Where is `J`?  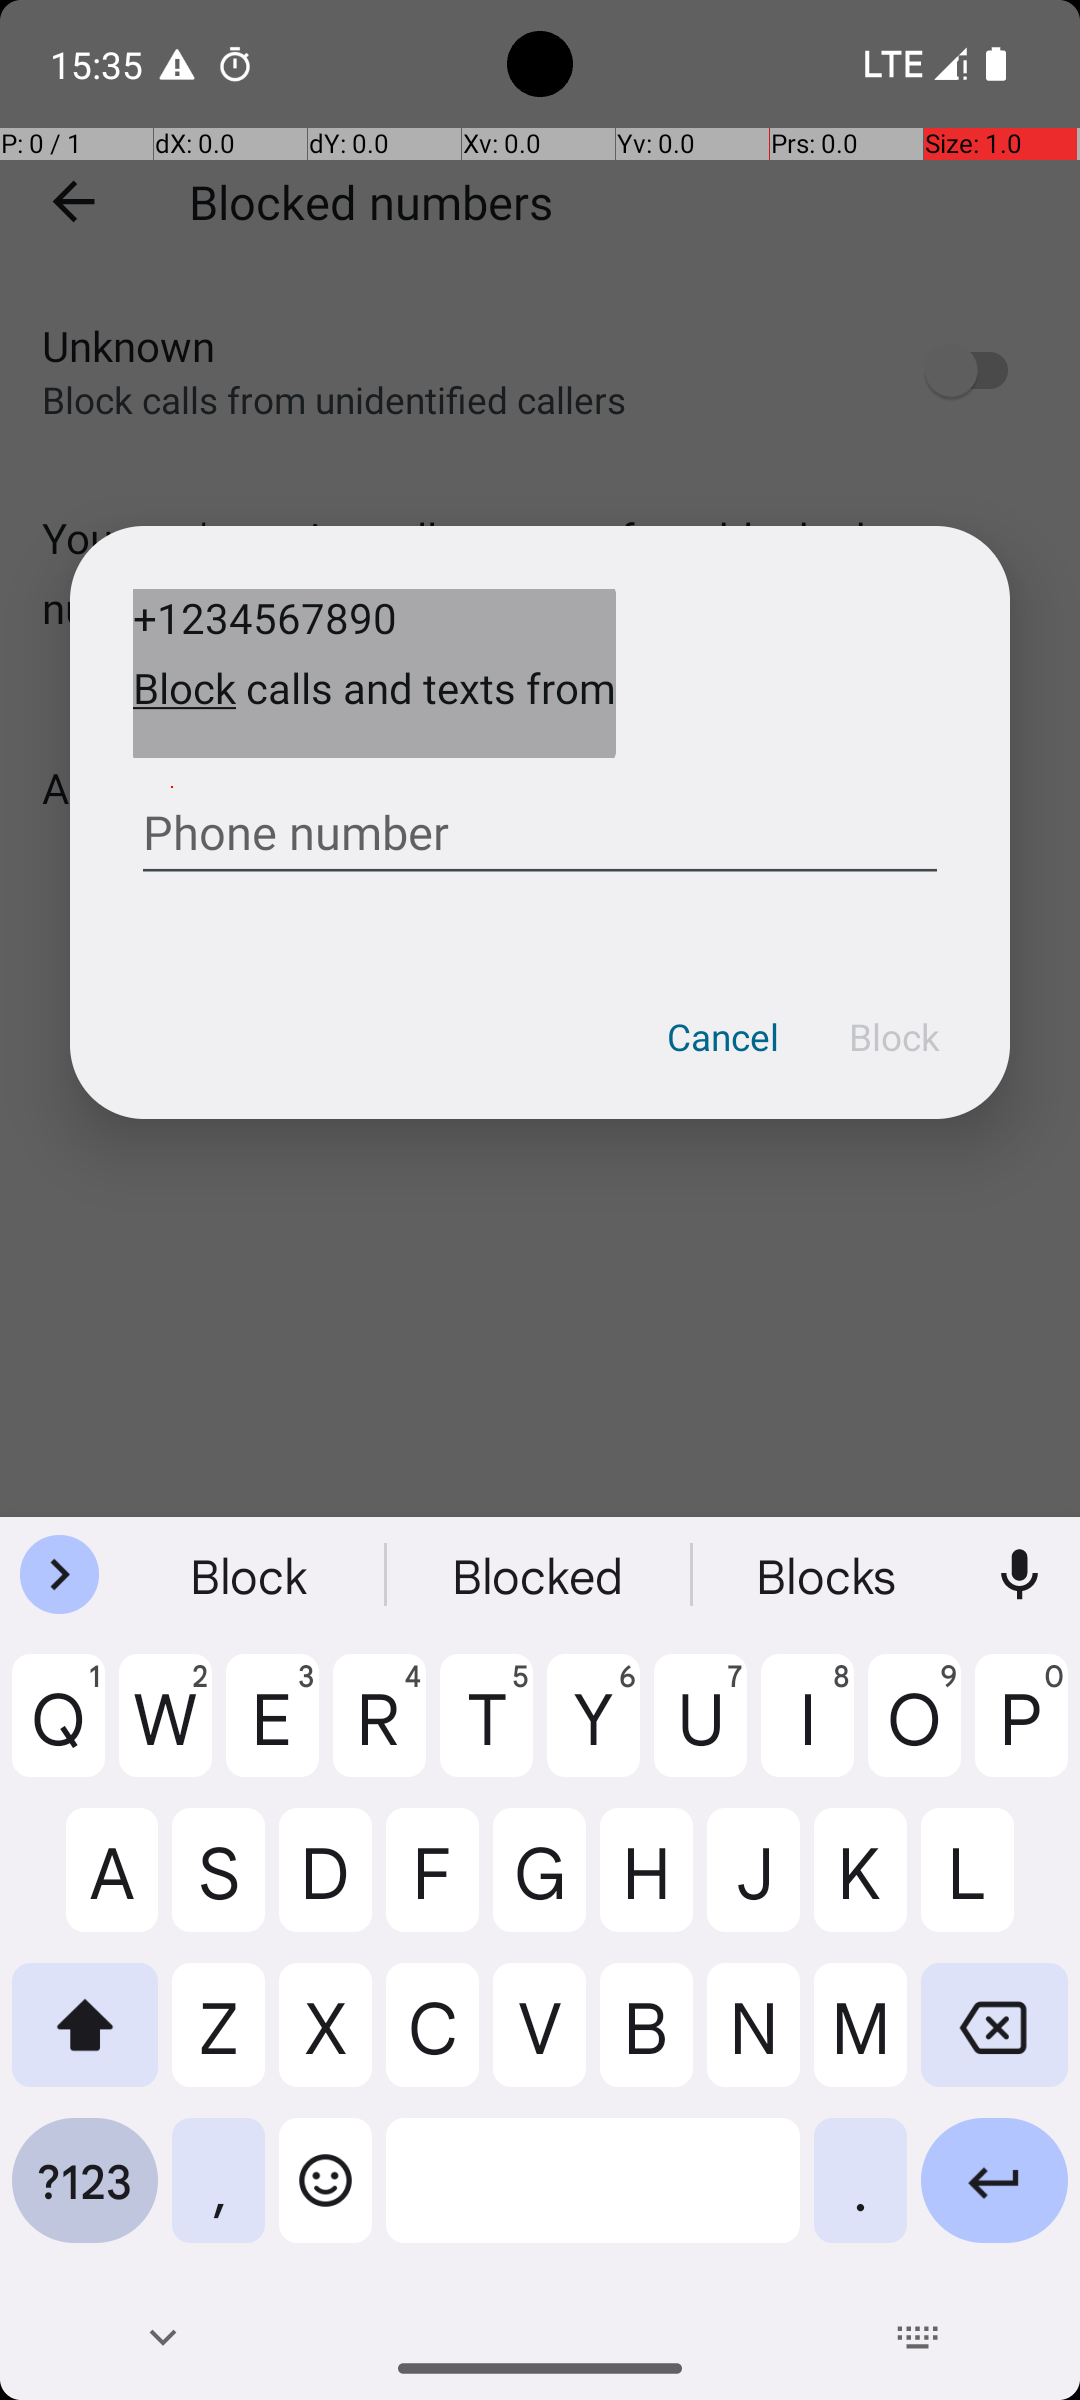 J is located at coordinates (754, 1886).